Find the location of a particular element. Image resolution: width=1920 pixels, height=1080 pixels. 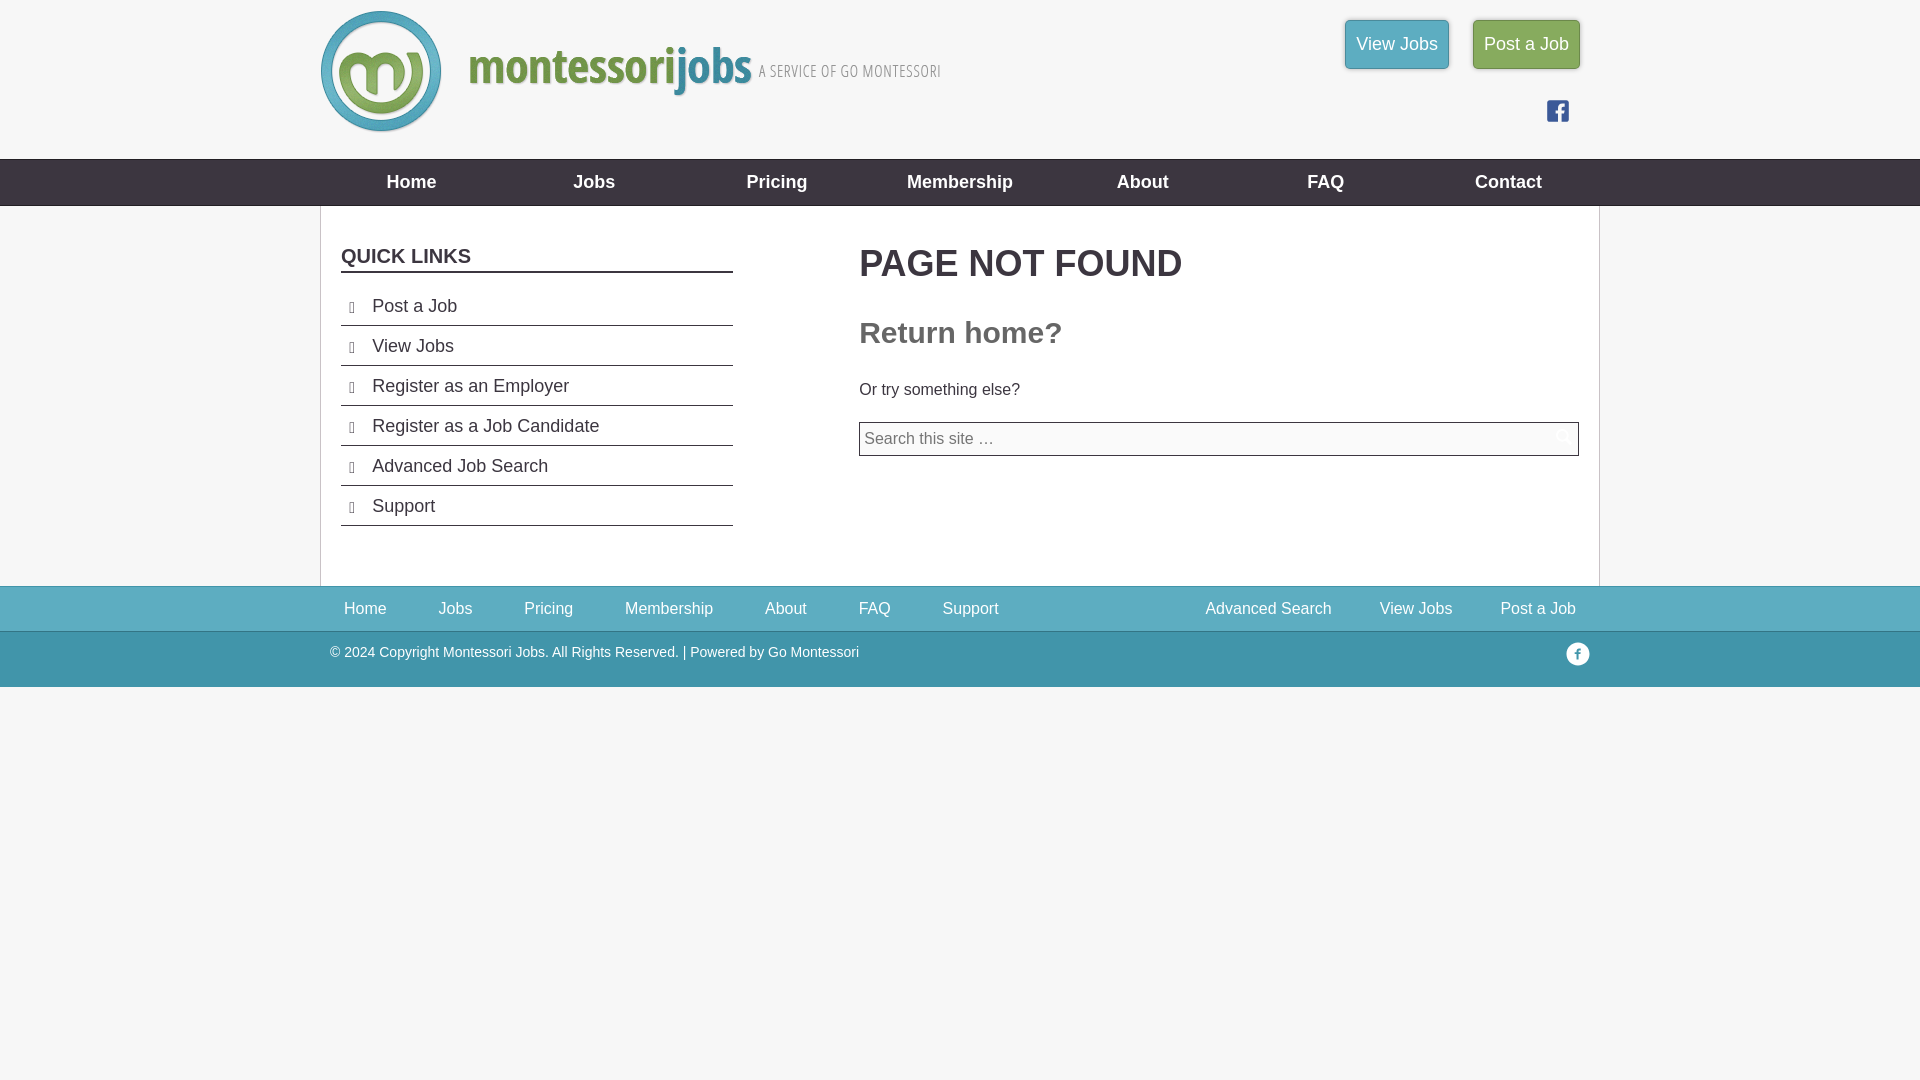

Search for: is located at coordinates (1218, 438).